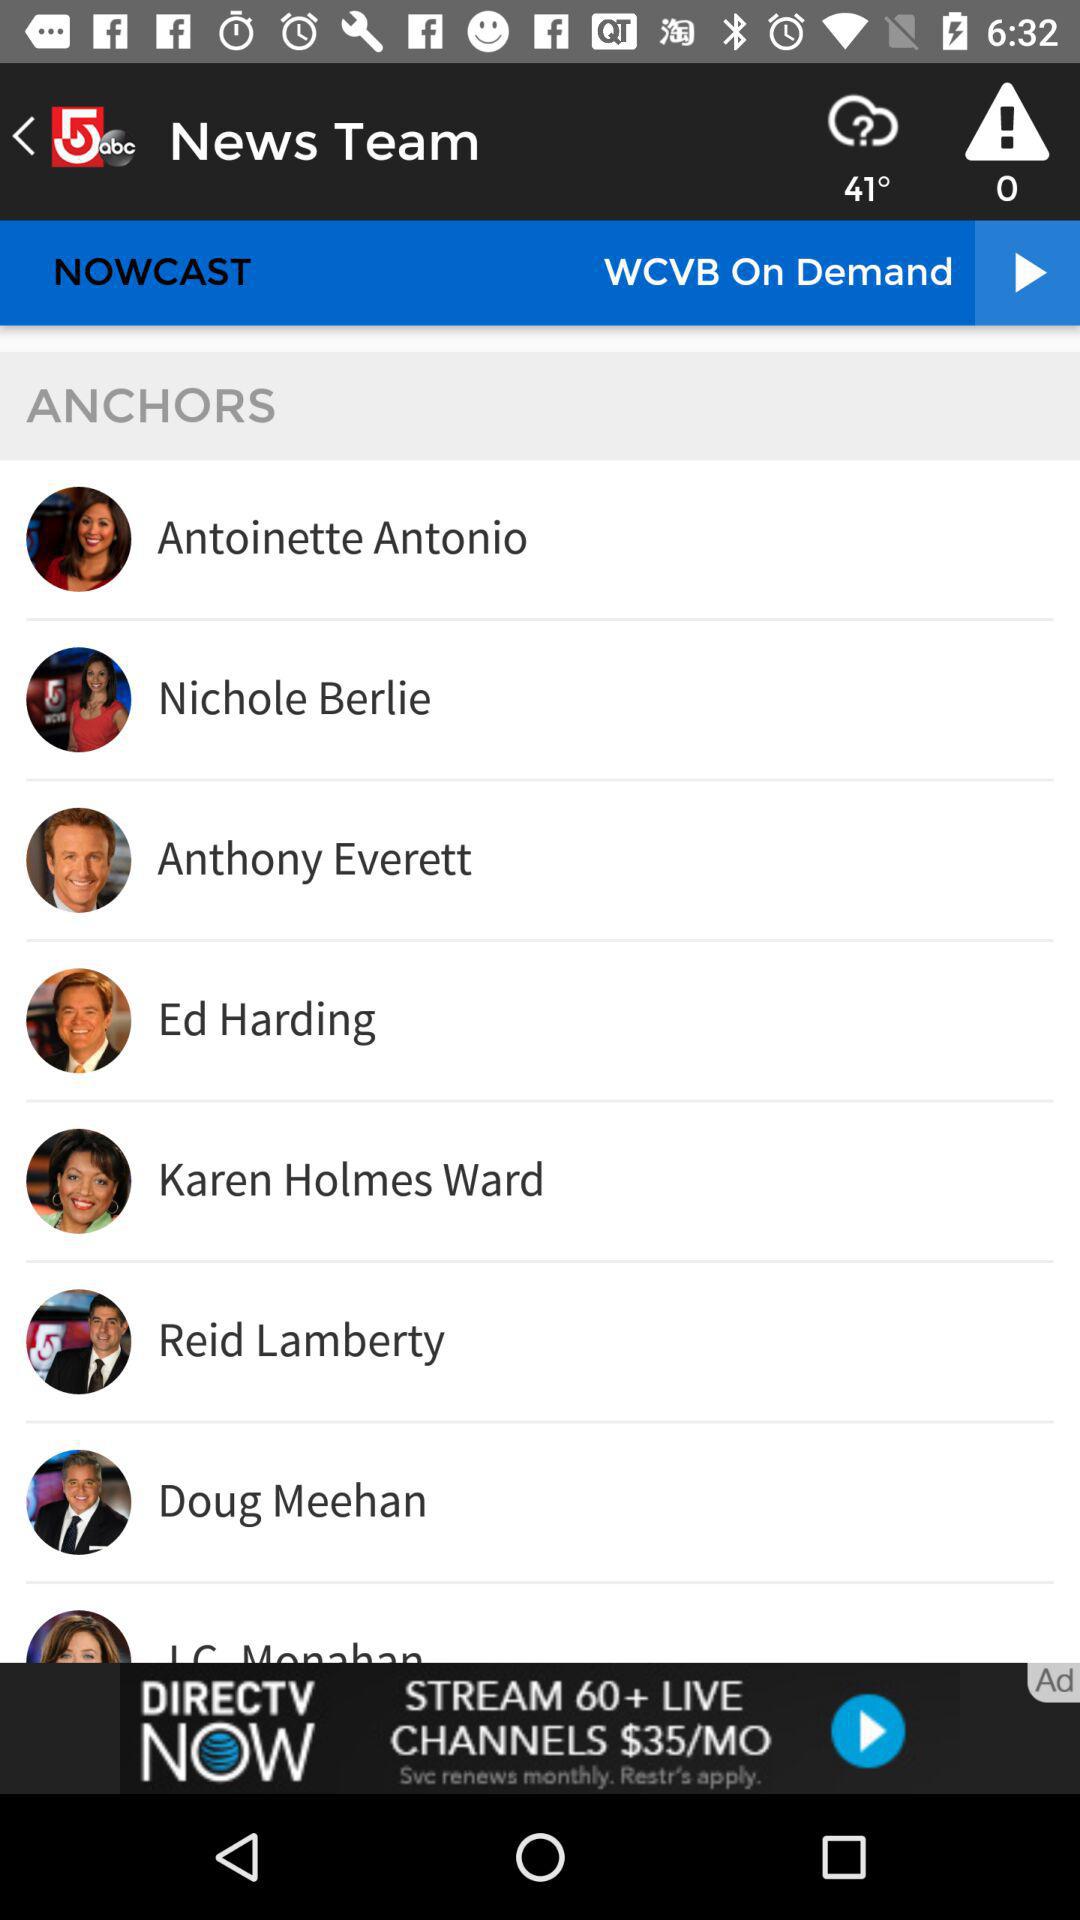  I want to click on advertisement, so click(540, 1728).